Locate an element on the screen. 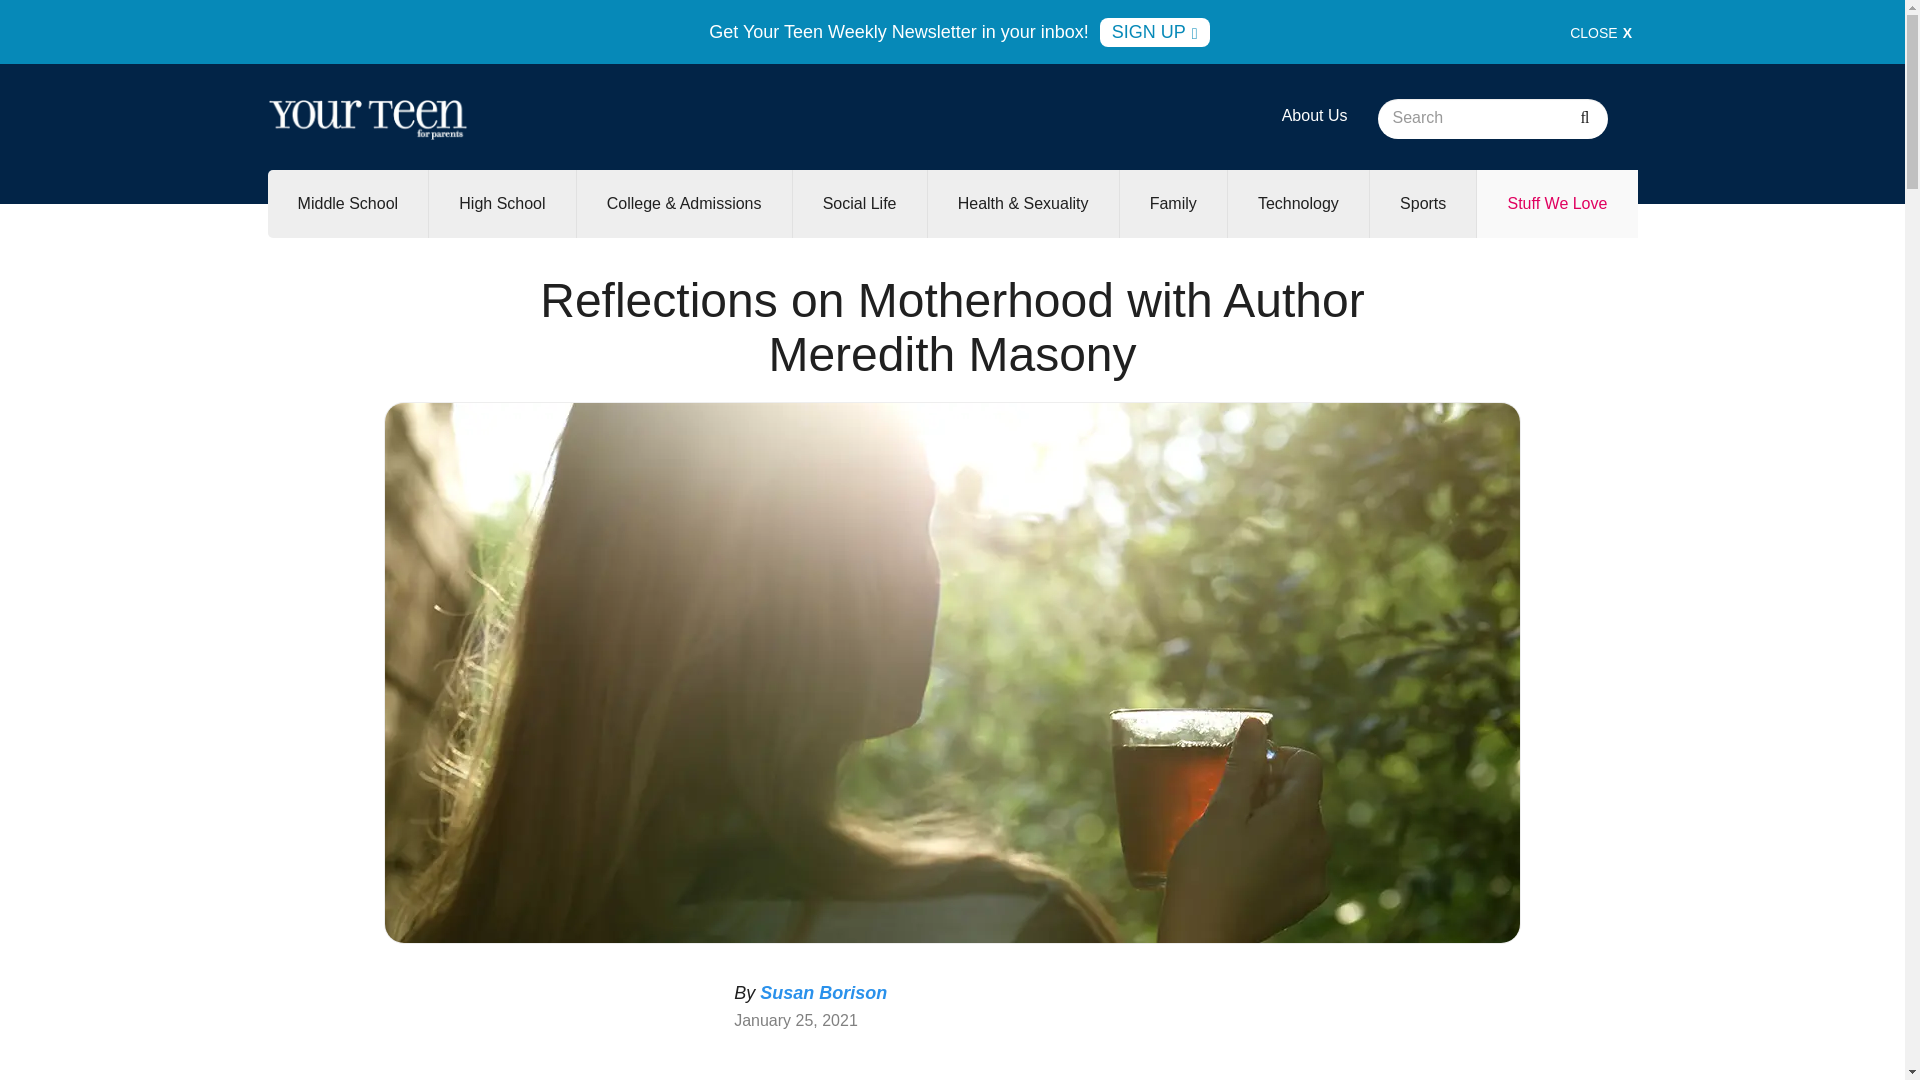 This screenshot has width=1920, height=1080. Technology is located at coordinates (1298, 203).